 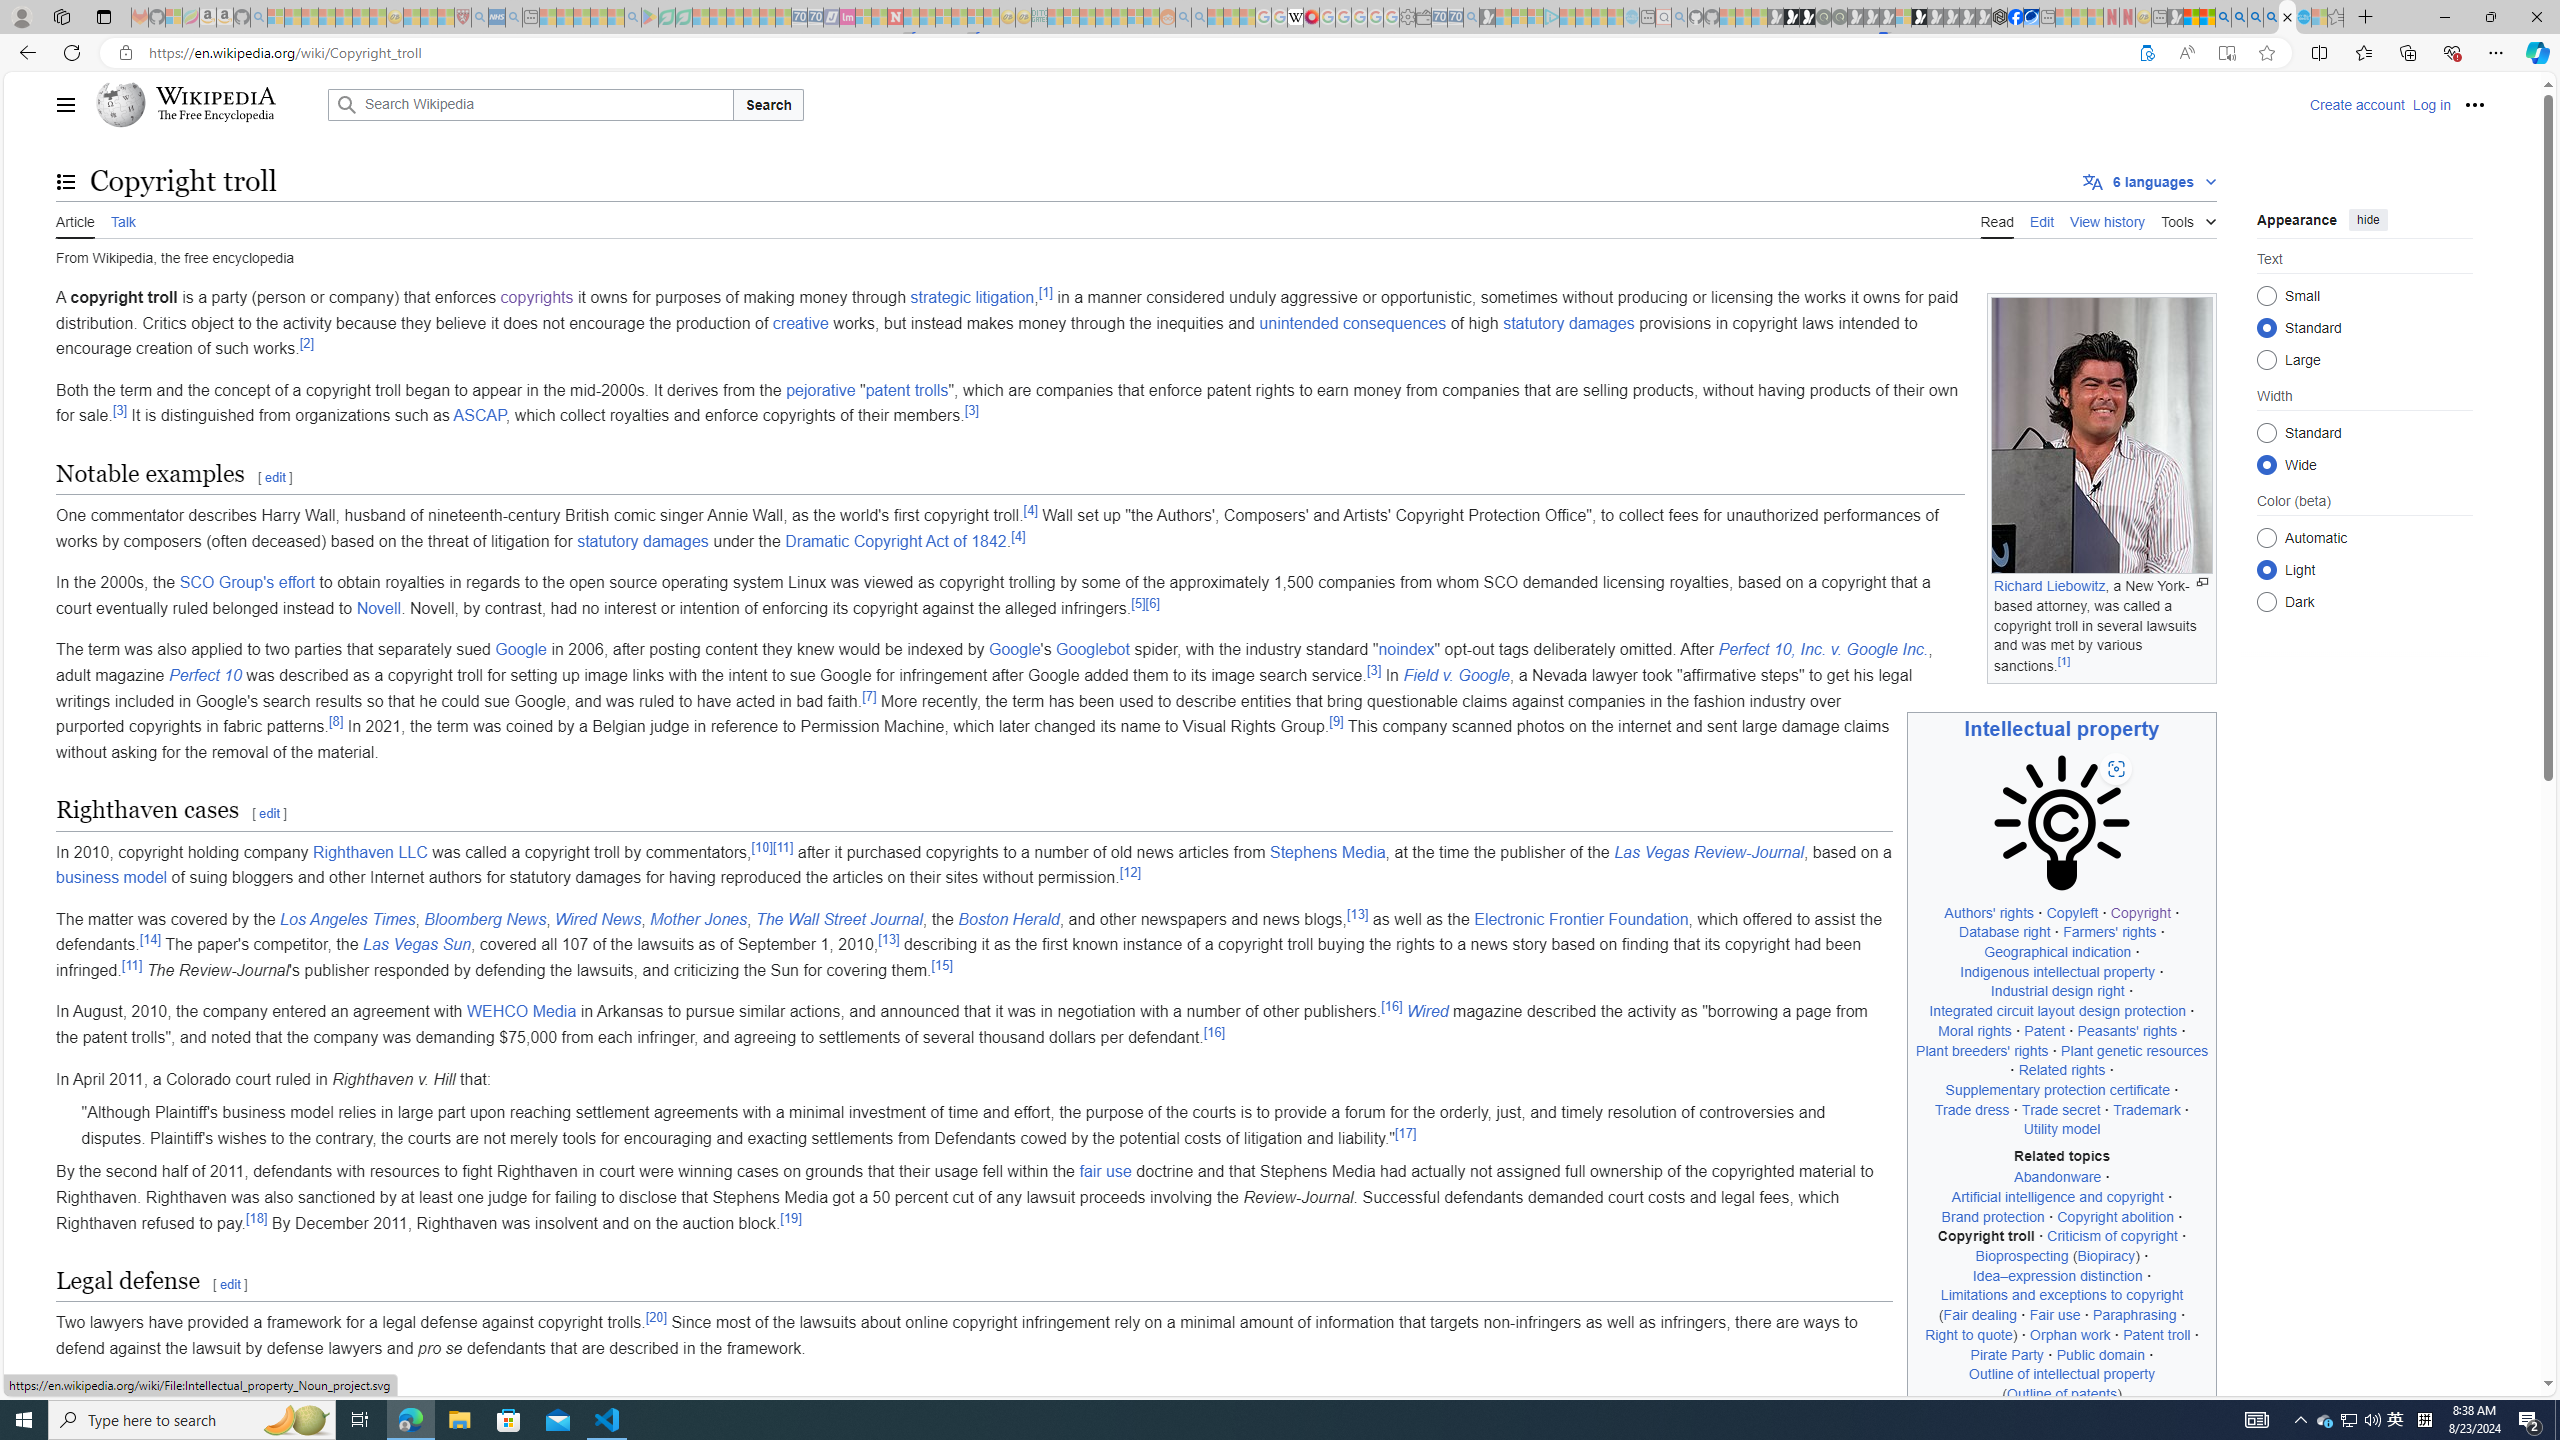 What do you see at coordinates (2062, 1374) in the screenshot?
I see `Outline of intellectual property` at bounding box center [2062, 1374].